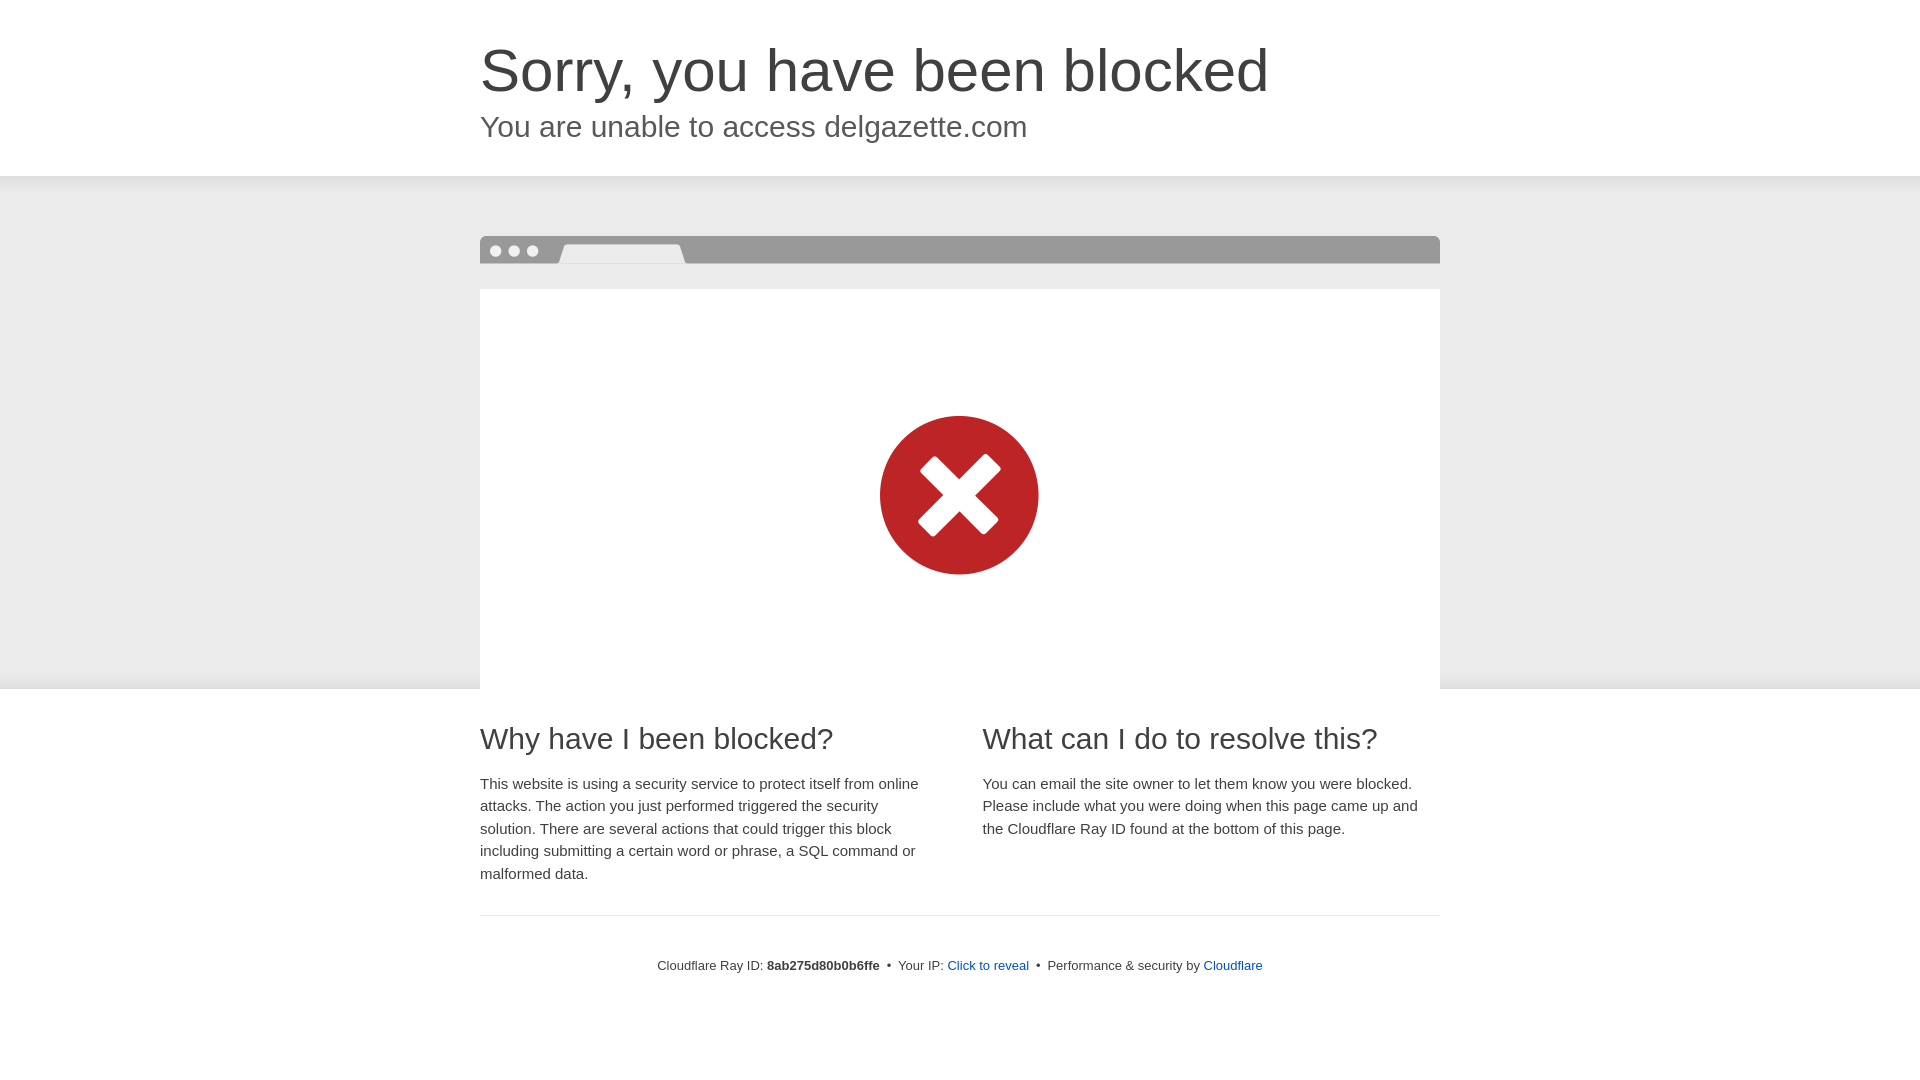 This screenshot has height=1080, width=1920. What do you see at coordinates (1233, 965) in the screenshot?
I see `Cloudflare` at bounding box center [1233, 965].